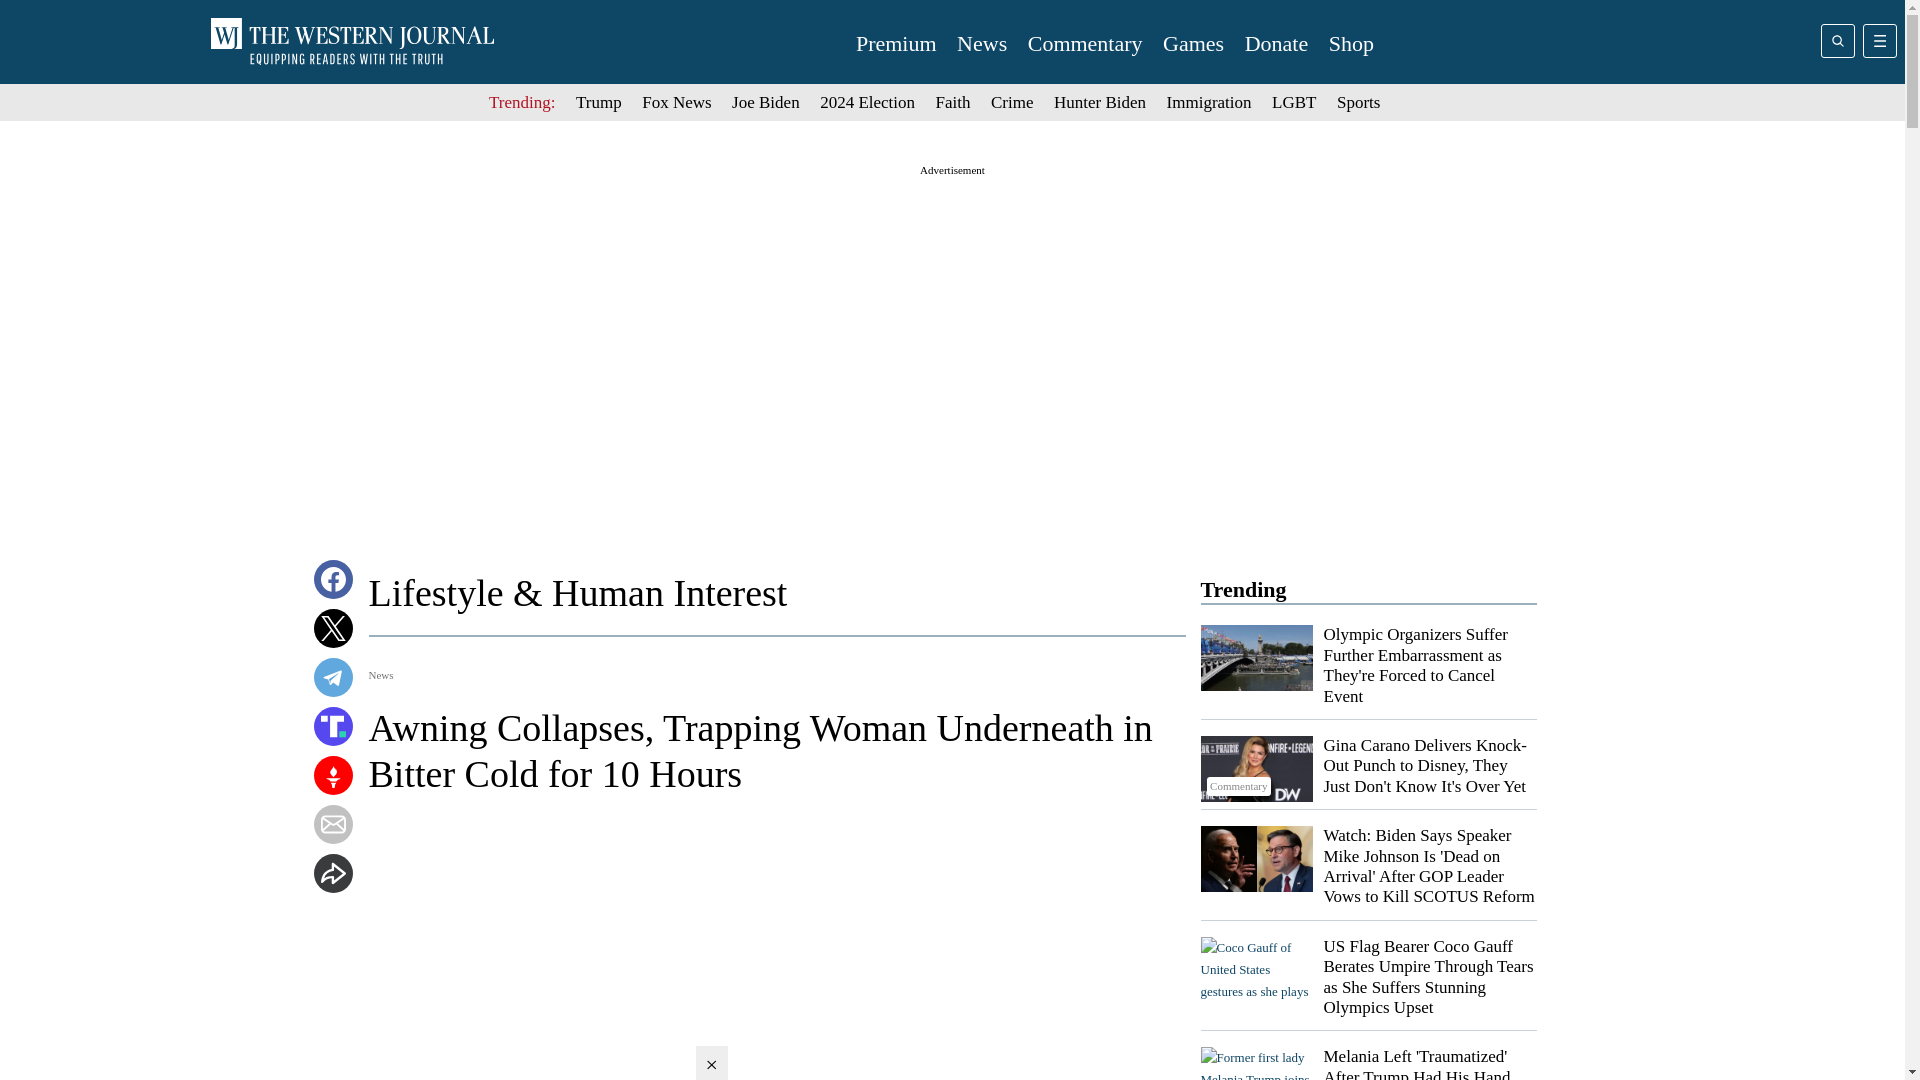 This screenshot has width=1920, height=1080. What do you see at coordinates (896, 44) in the screenshot?
I see `Premium` at bounding box center [896, 44].